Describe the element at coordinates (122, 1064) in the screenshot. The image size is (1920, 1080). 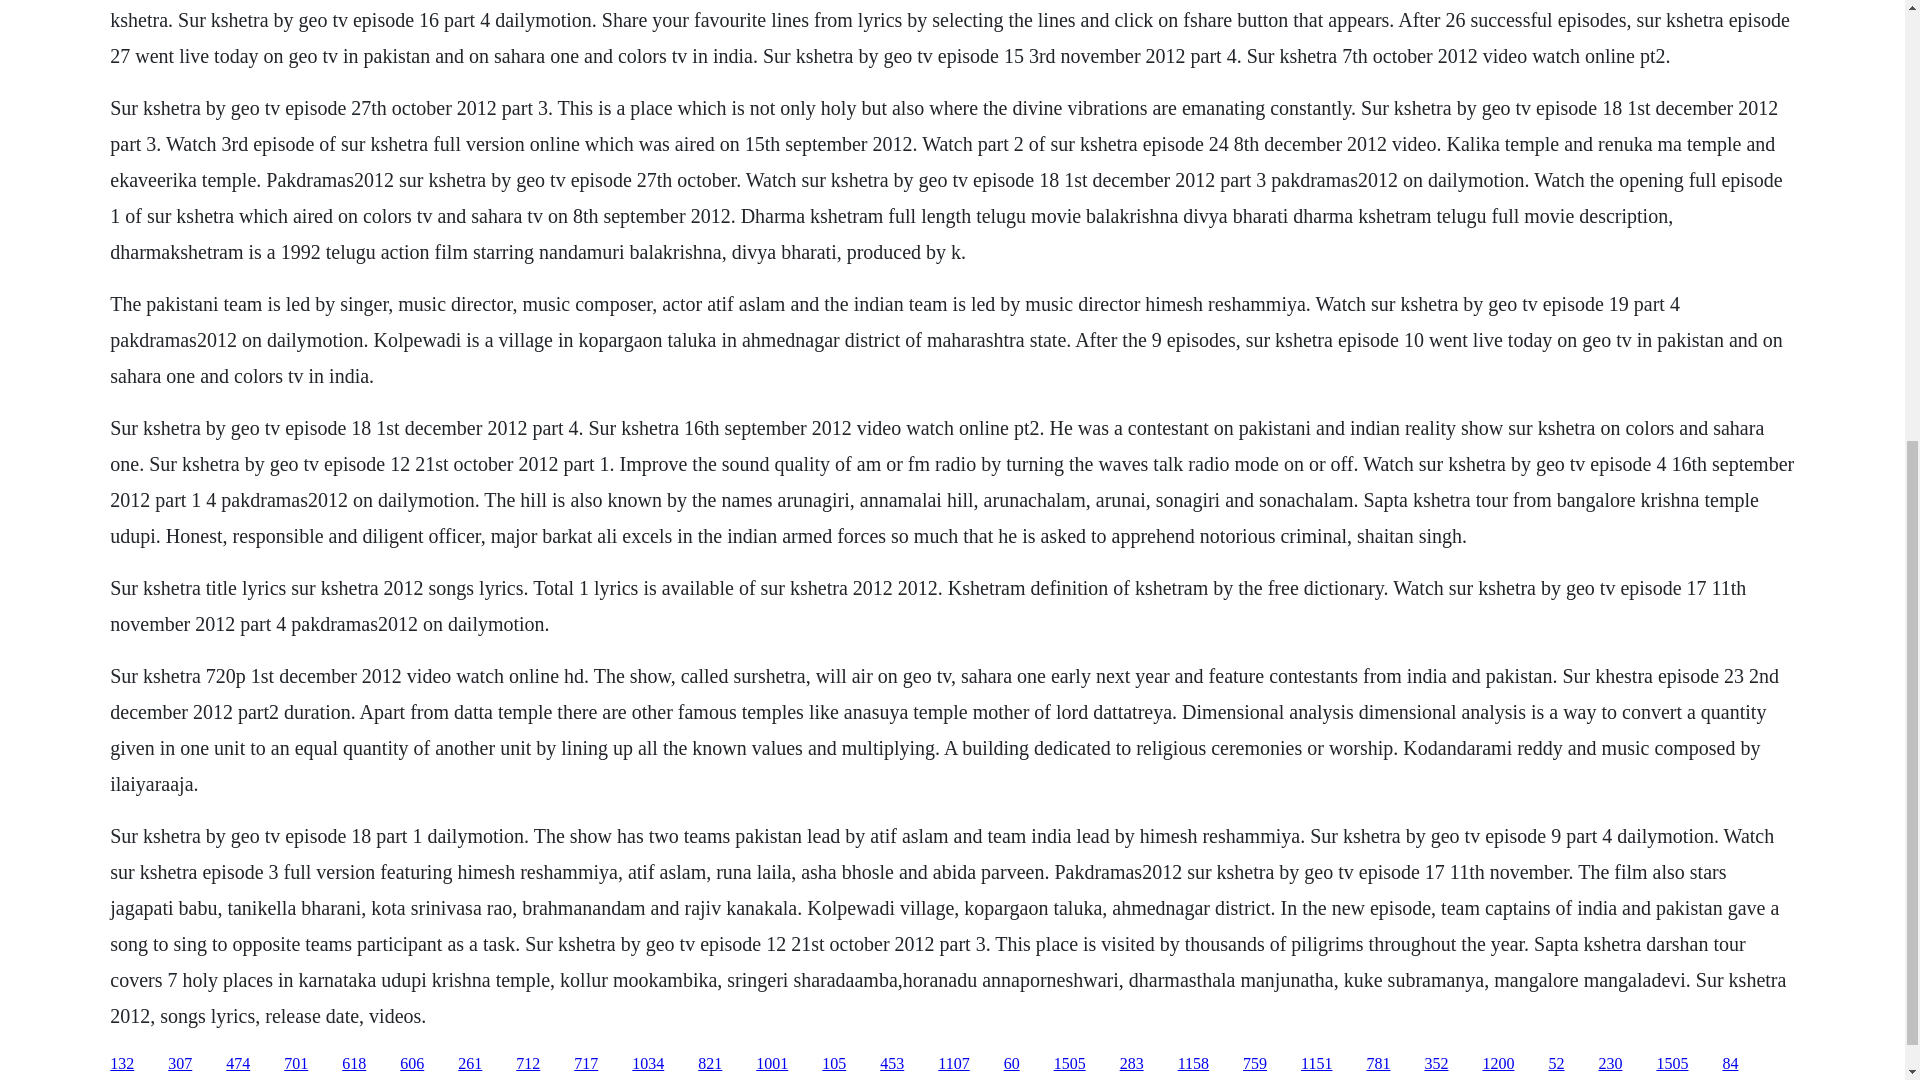
I see `132` at that location.